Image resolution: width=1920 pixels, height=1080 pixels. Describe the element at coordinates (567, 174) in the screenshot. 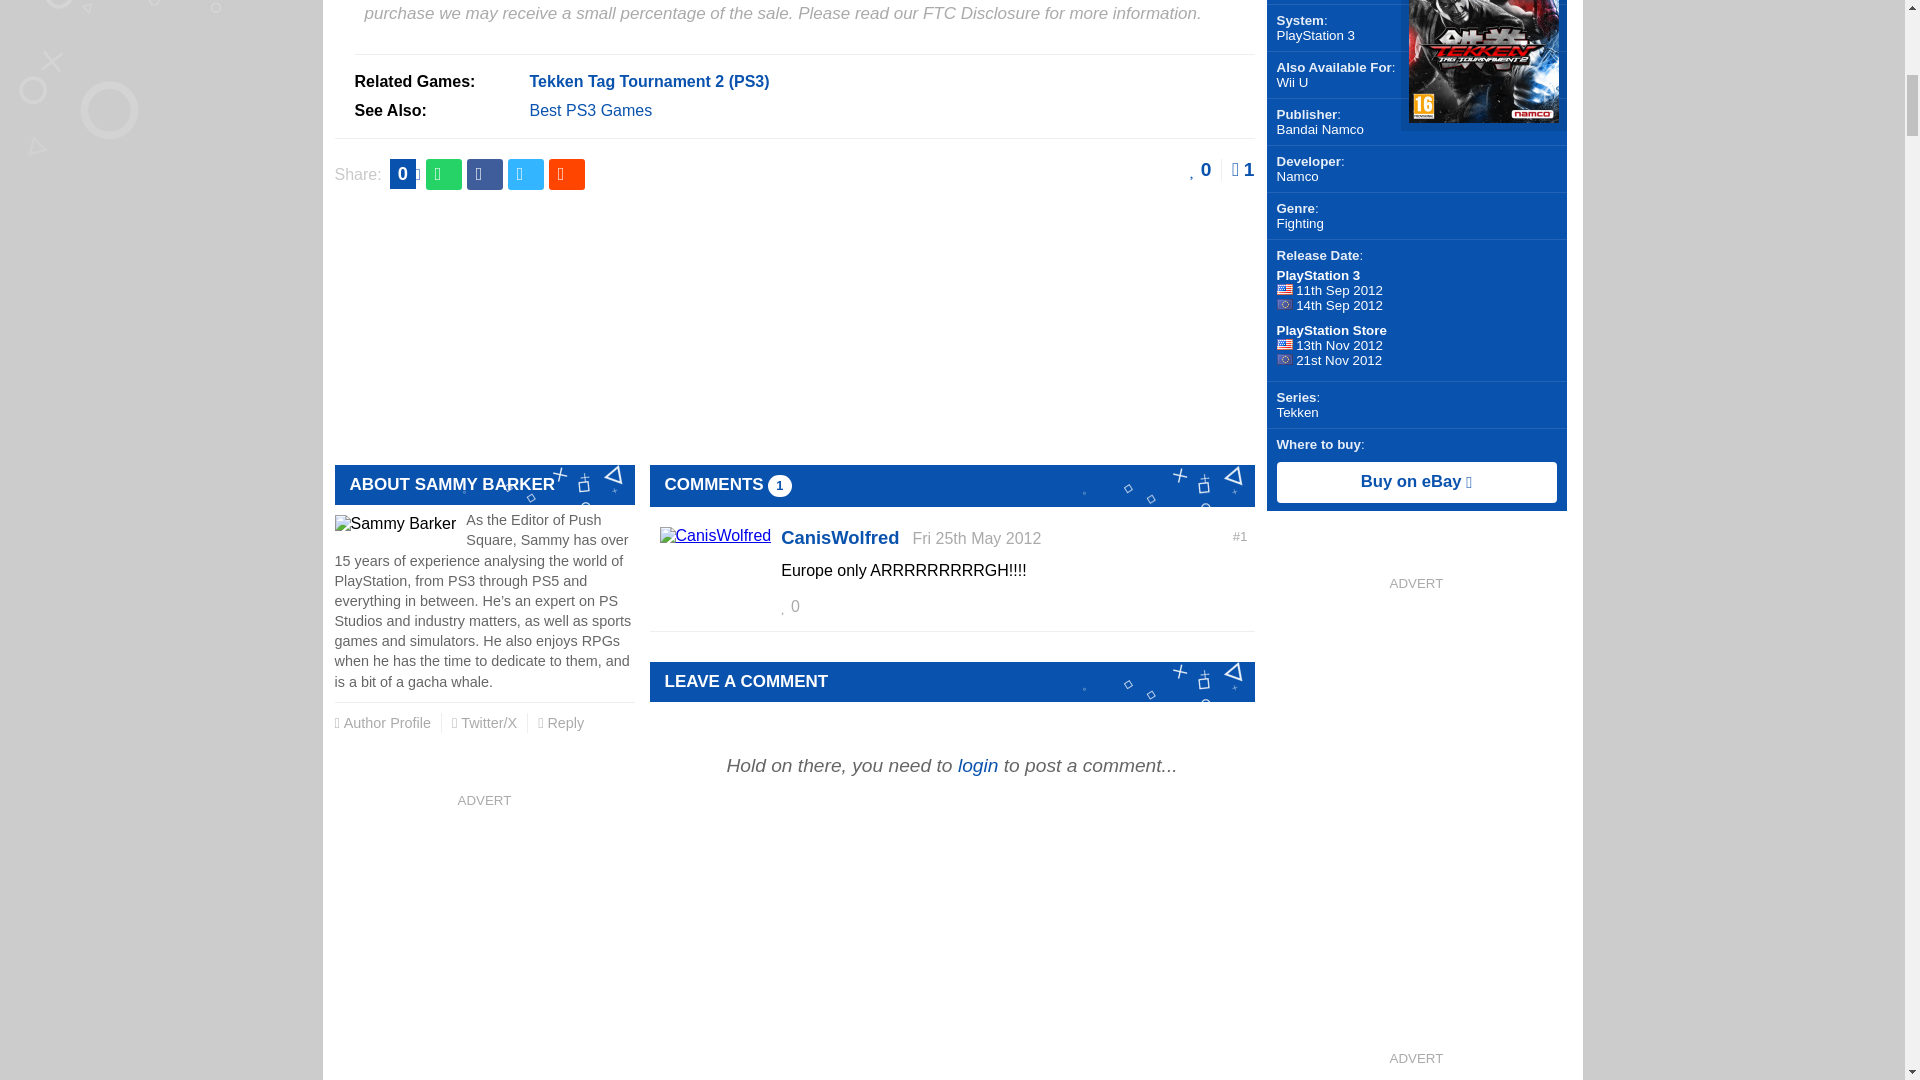

I see `Share this on Reddit` at that location.